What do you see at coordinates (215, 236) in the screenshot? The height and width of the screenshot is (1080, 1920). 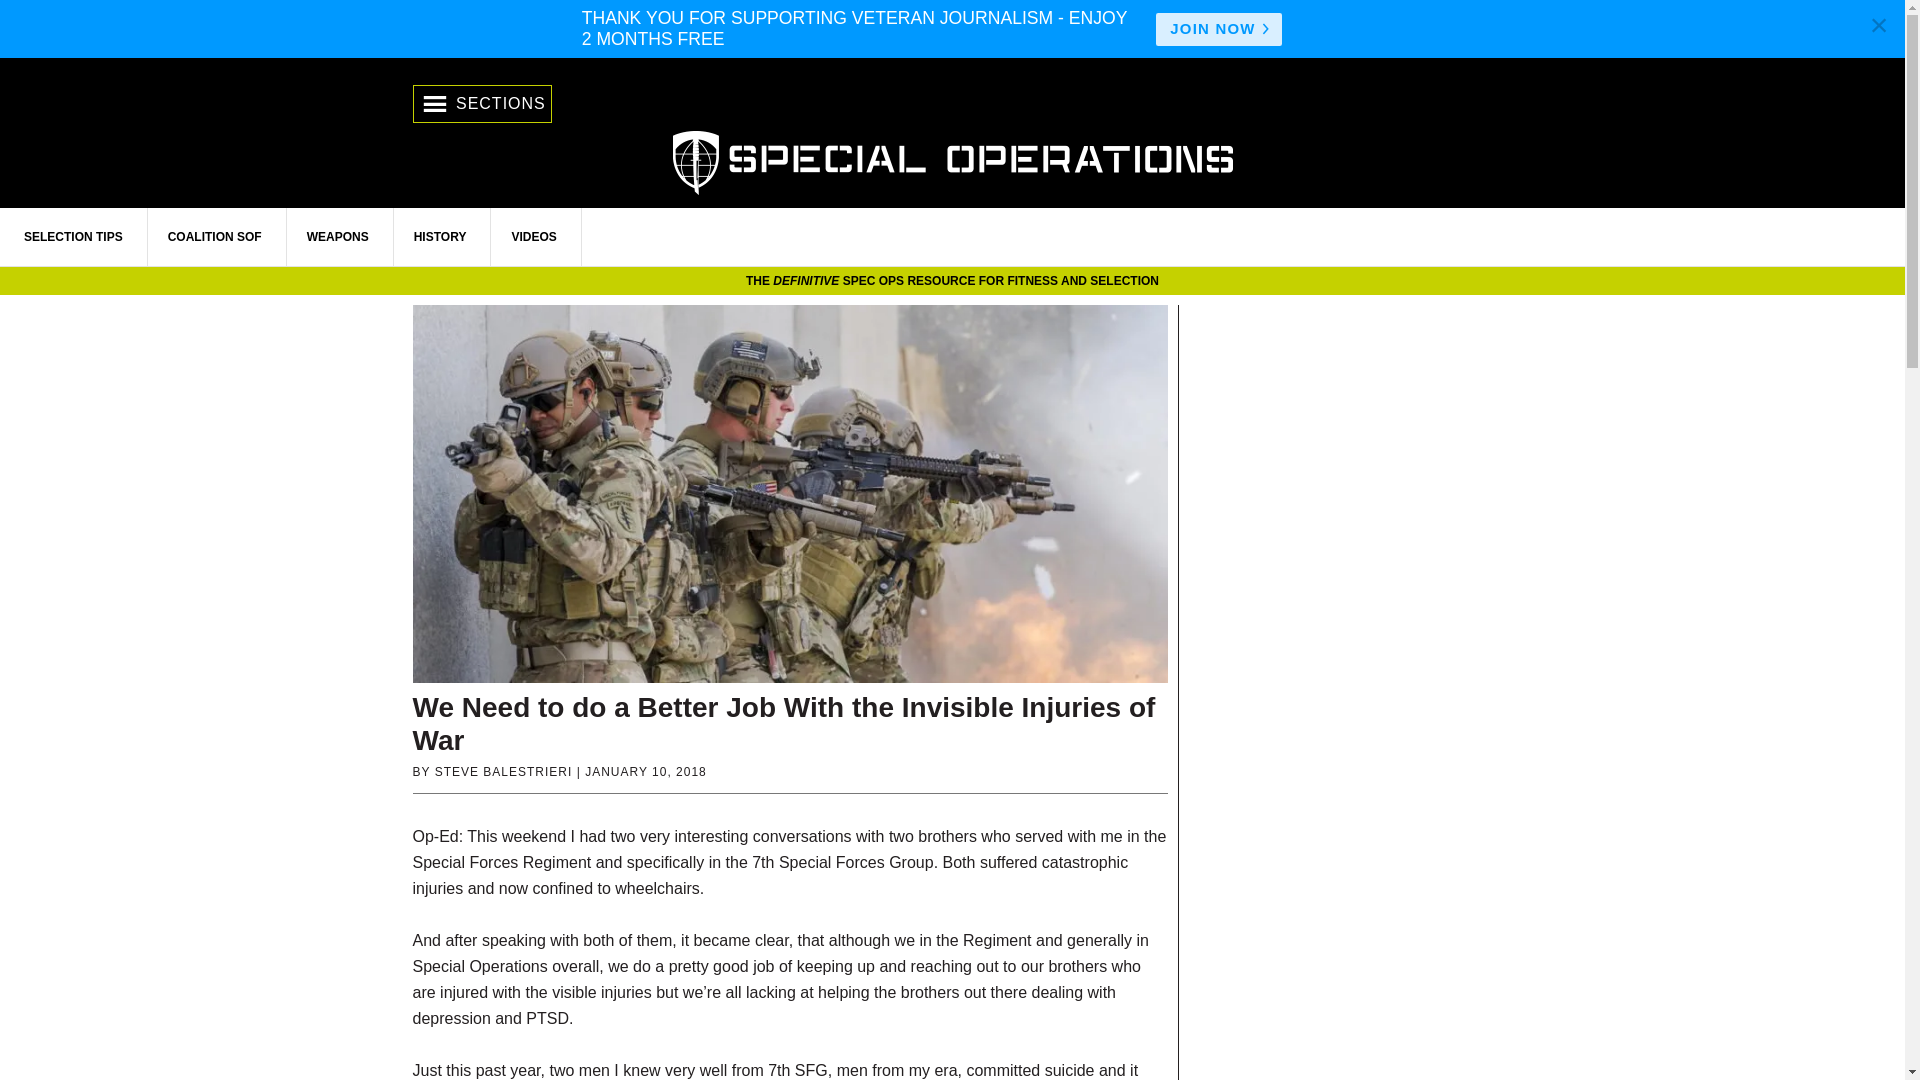 I see `COALITION SOF` at bounding box center [215, 236].